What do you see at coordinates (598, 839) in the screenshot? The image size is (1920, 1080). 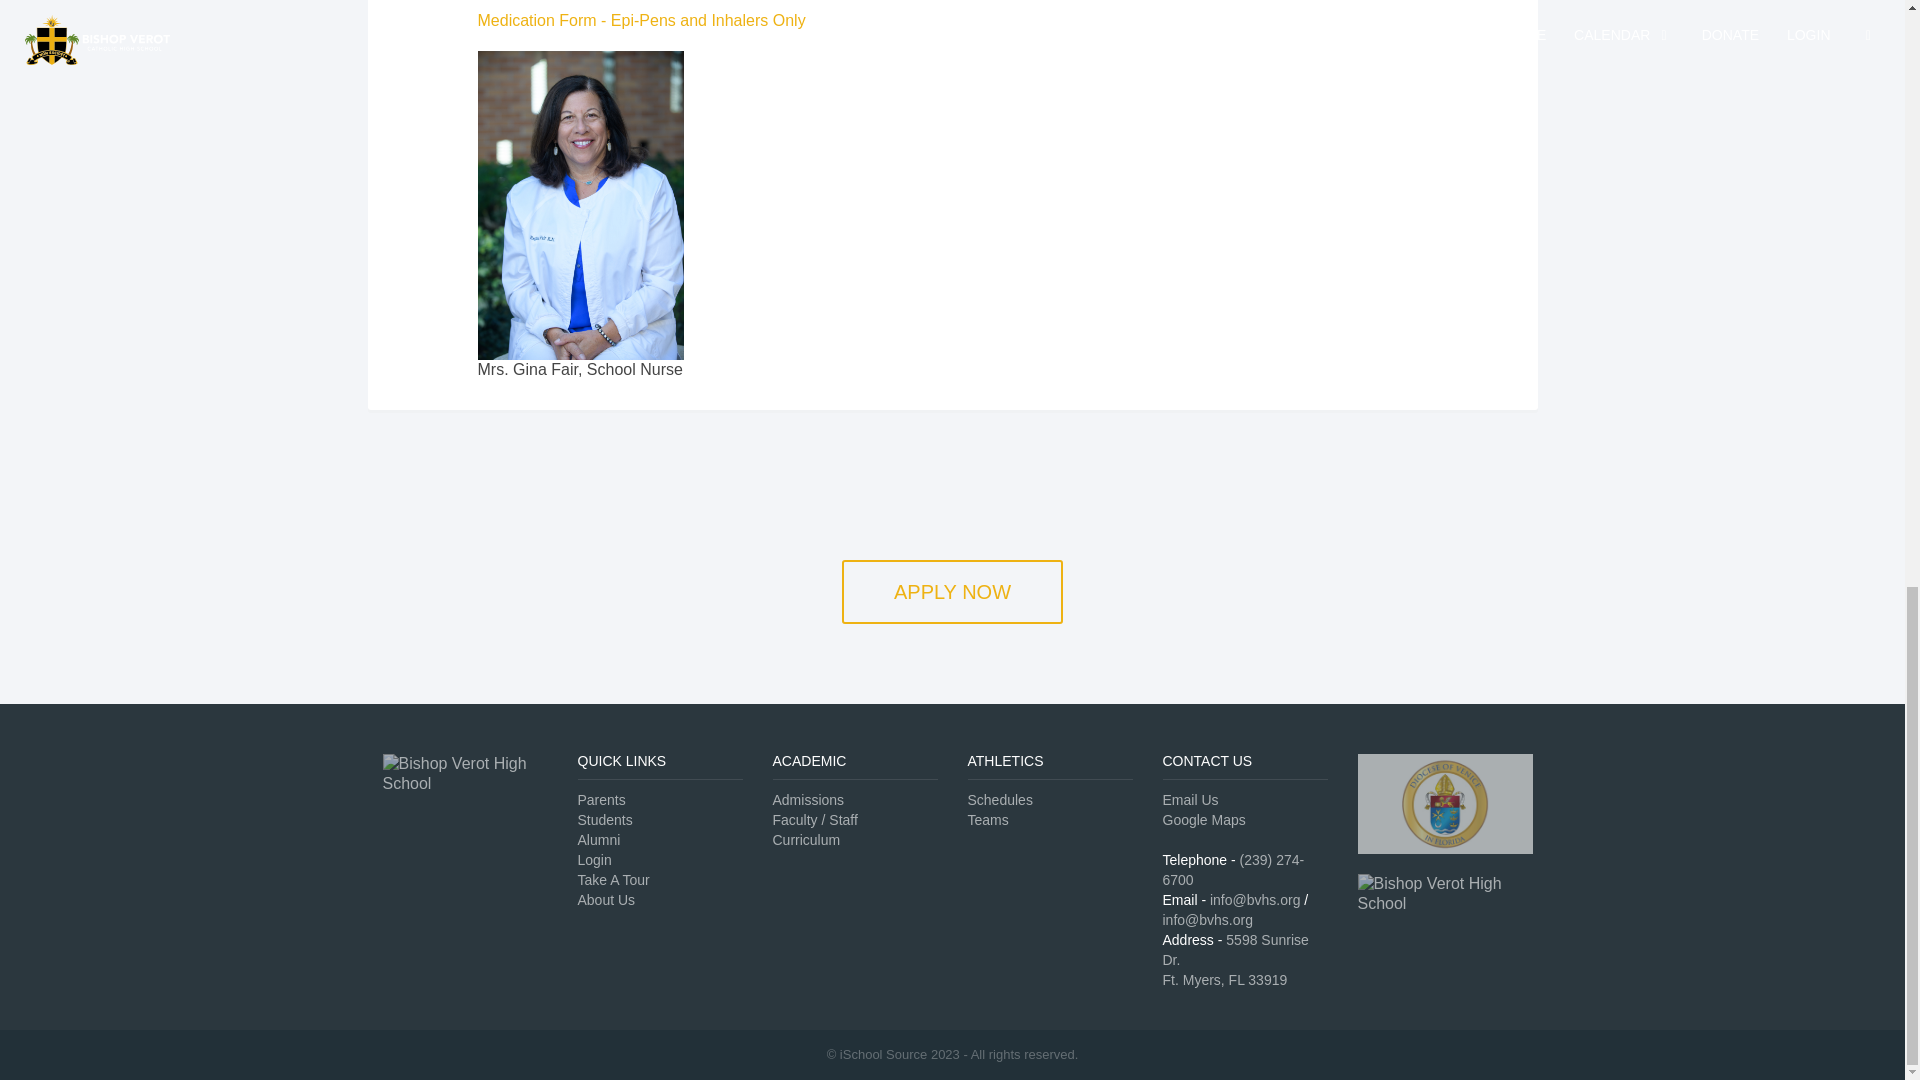 I see `Alumni` at bounding box center [598, 839].